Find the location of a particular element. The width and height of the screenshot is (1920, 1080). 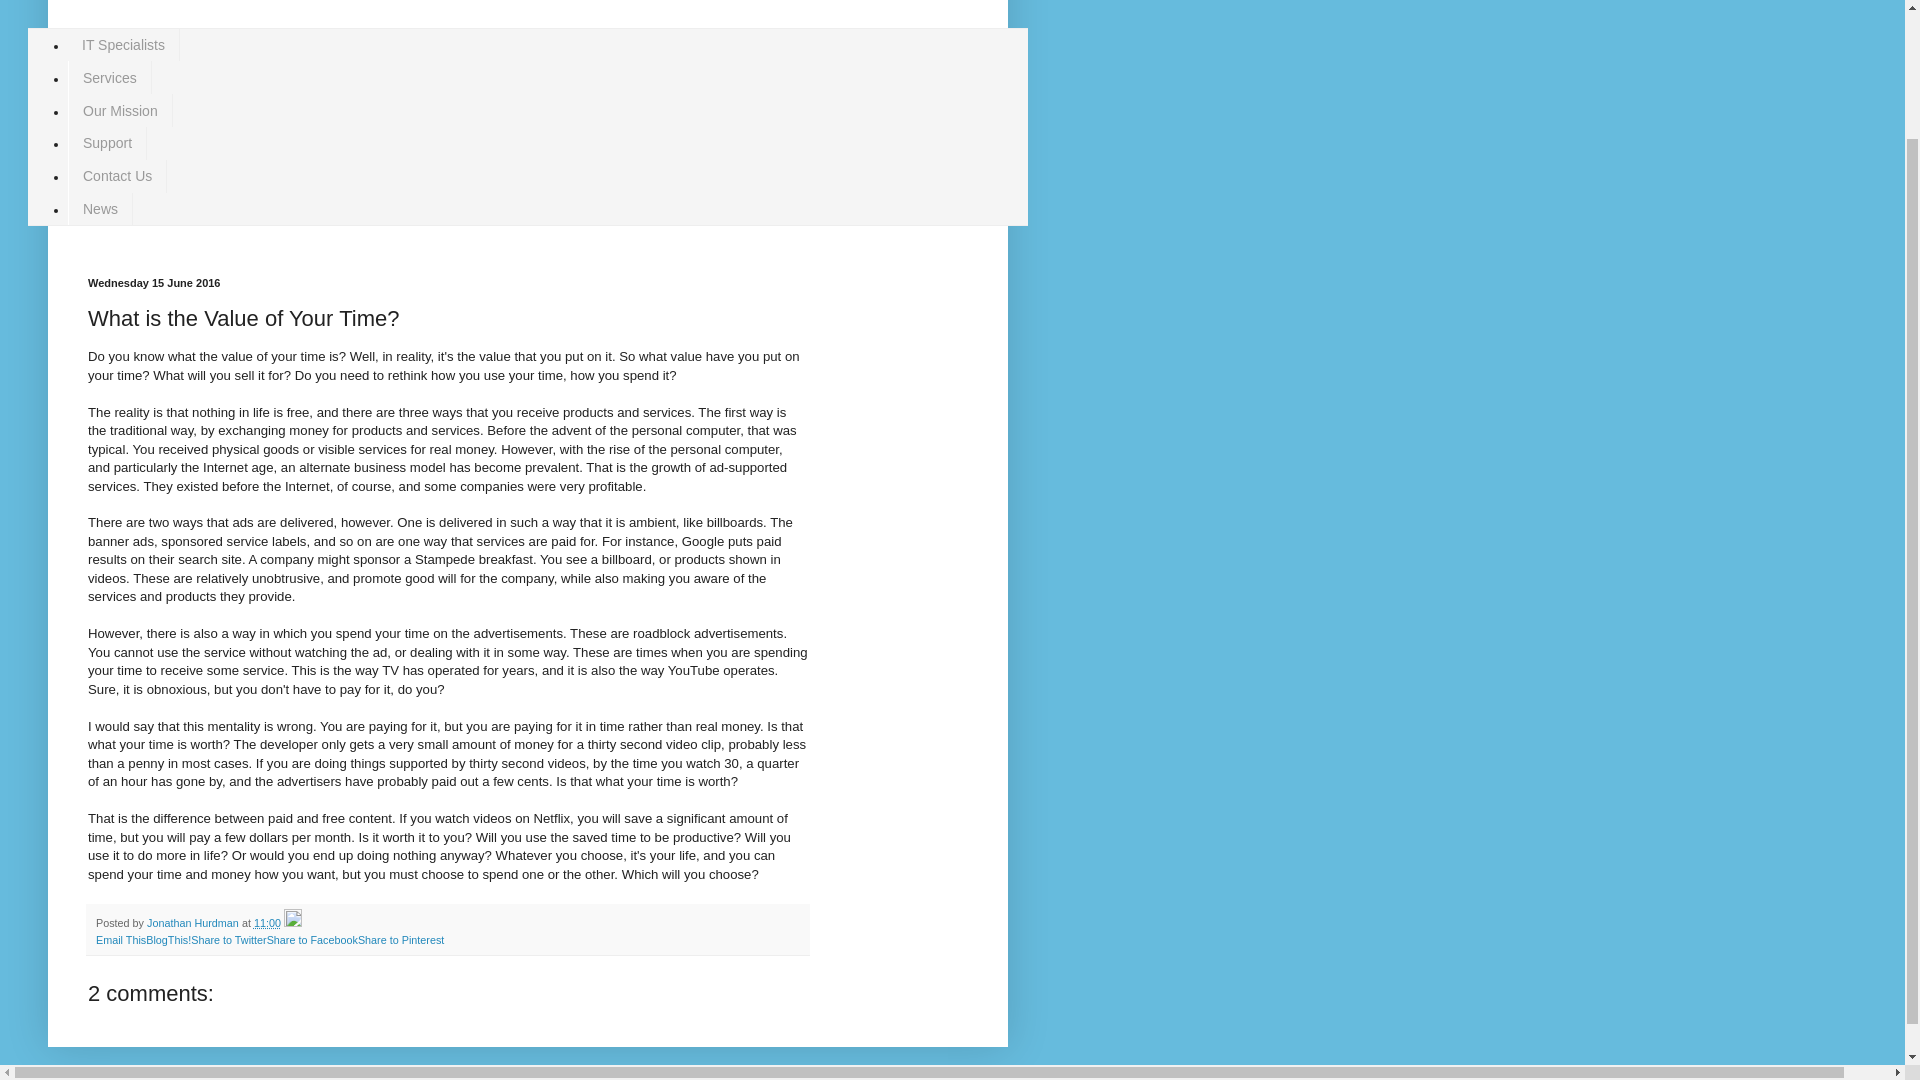

Our Mission is located at coordinates (120, 110).